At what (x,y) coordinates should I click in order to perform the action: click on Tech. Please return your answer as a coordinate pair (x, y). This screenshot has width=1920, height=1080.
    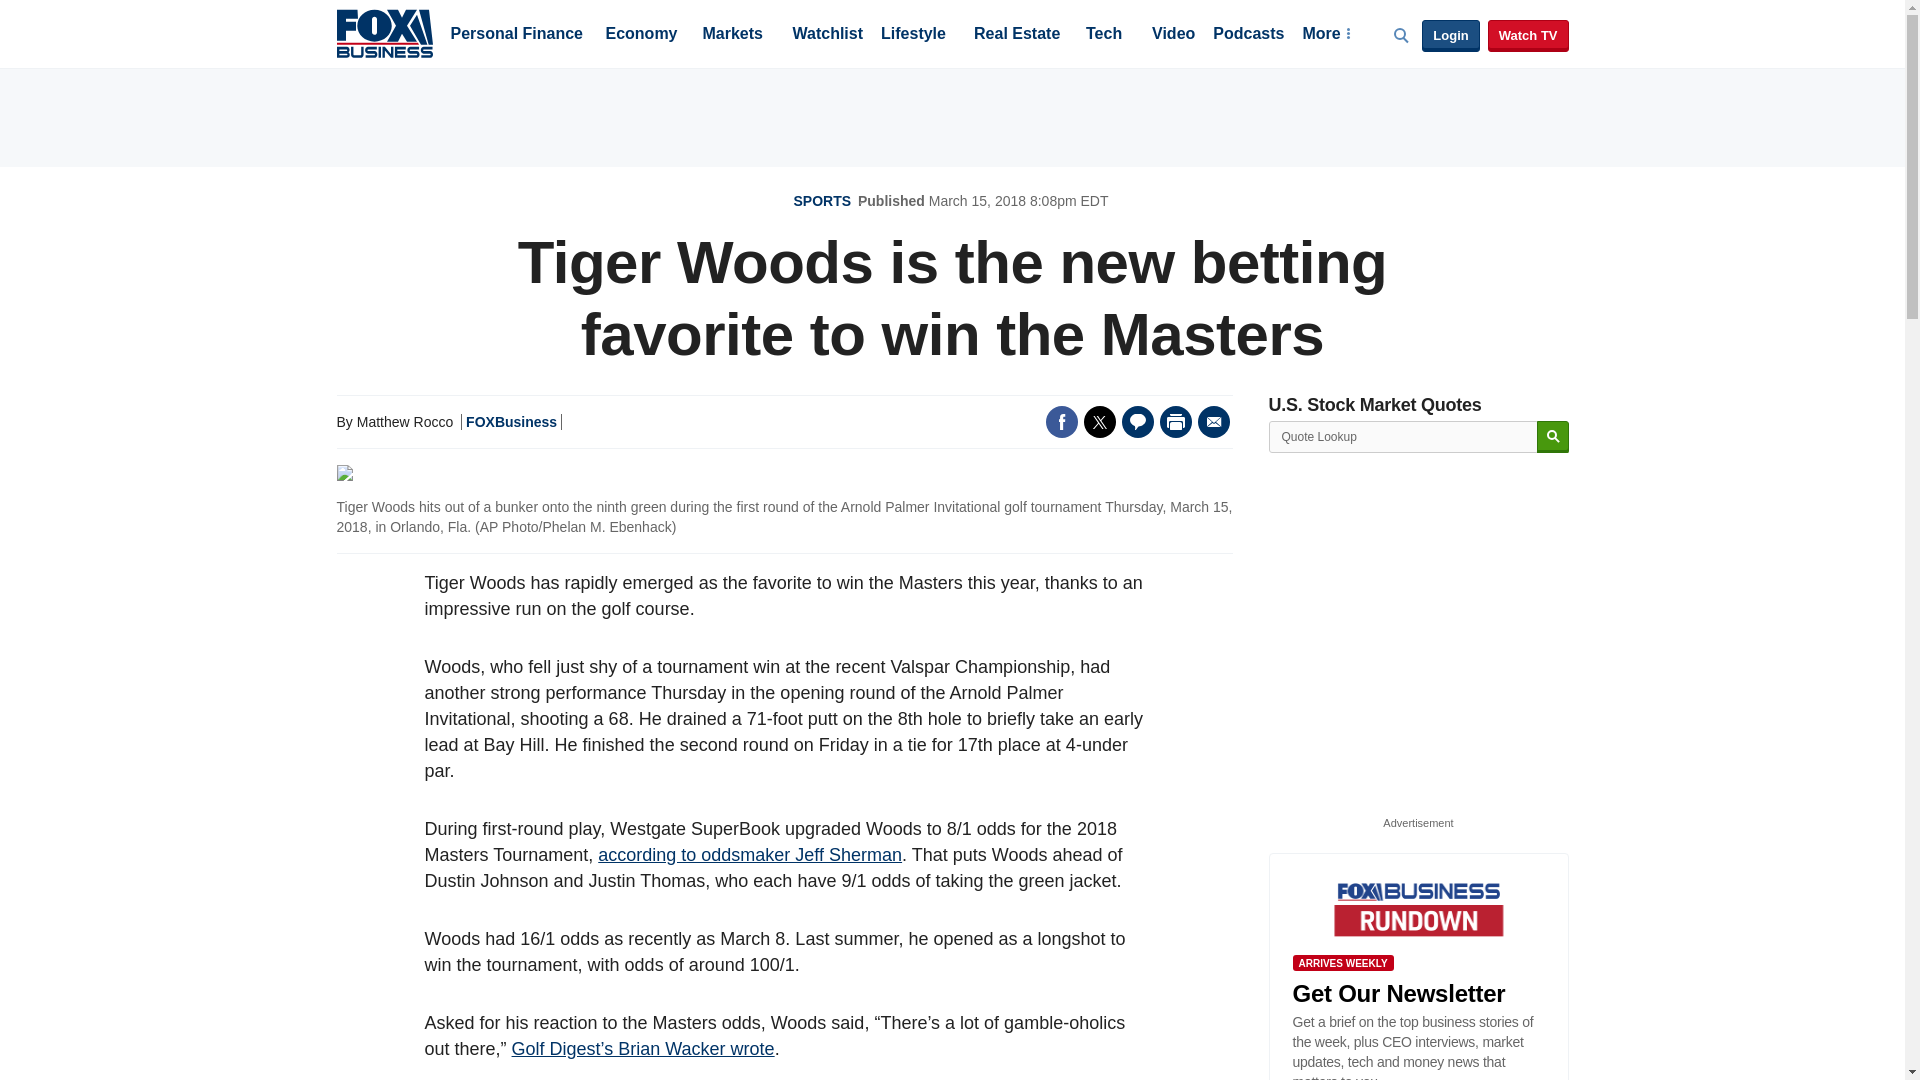
    Looking at the image, I should click on (1104, 35).